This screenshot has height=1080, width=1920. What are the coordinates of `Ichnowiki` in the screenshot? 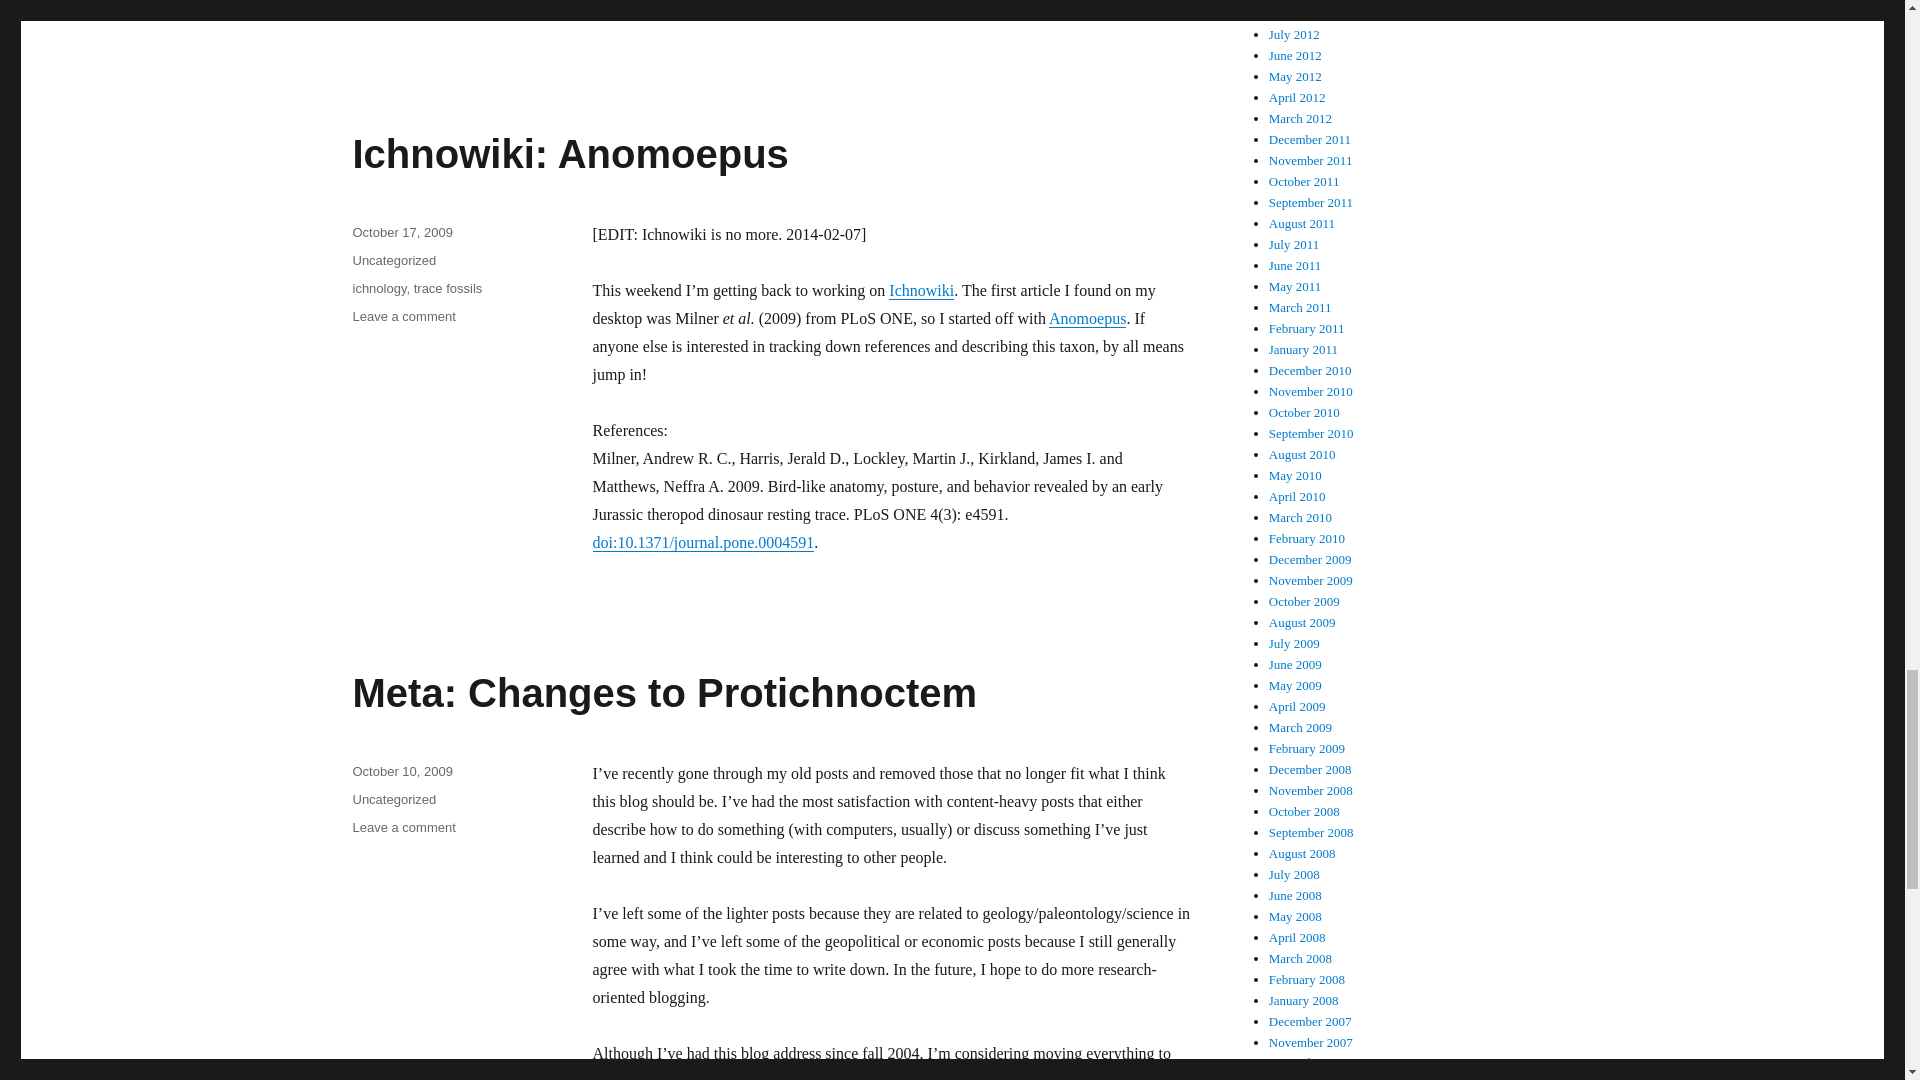 It's located at (403, 316).